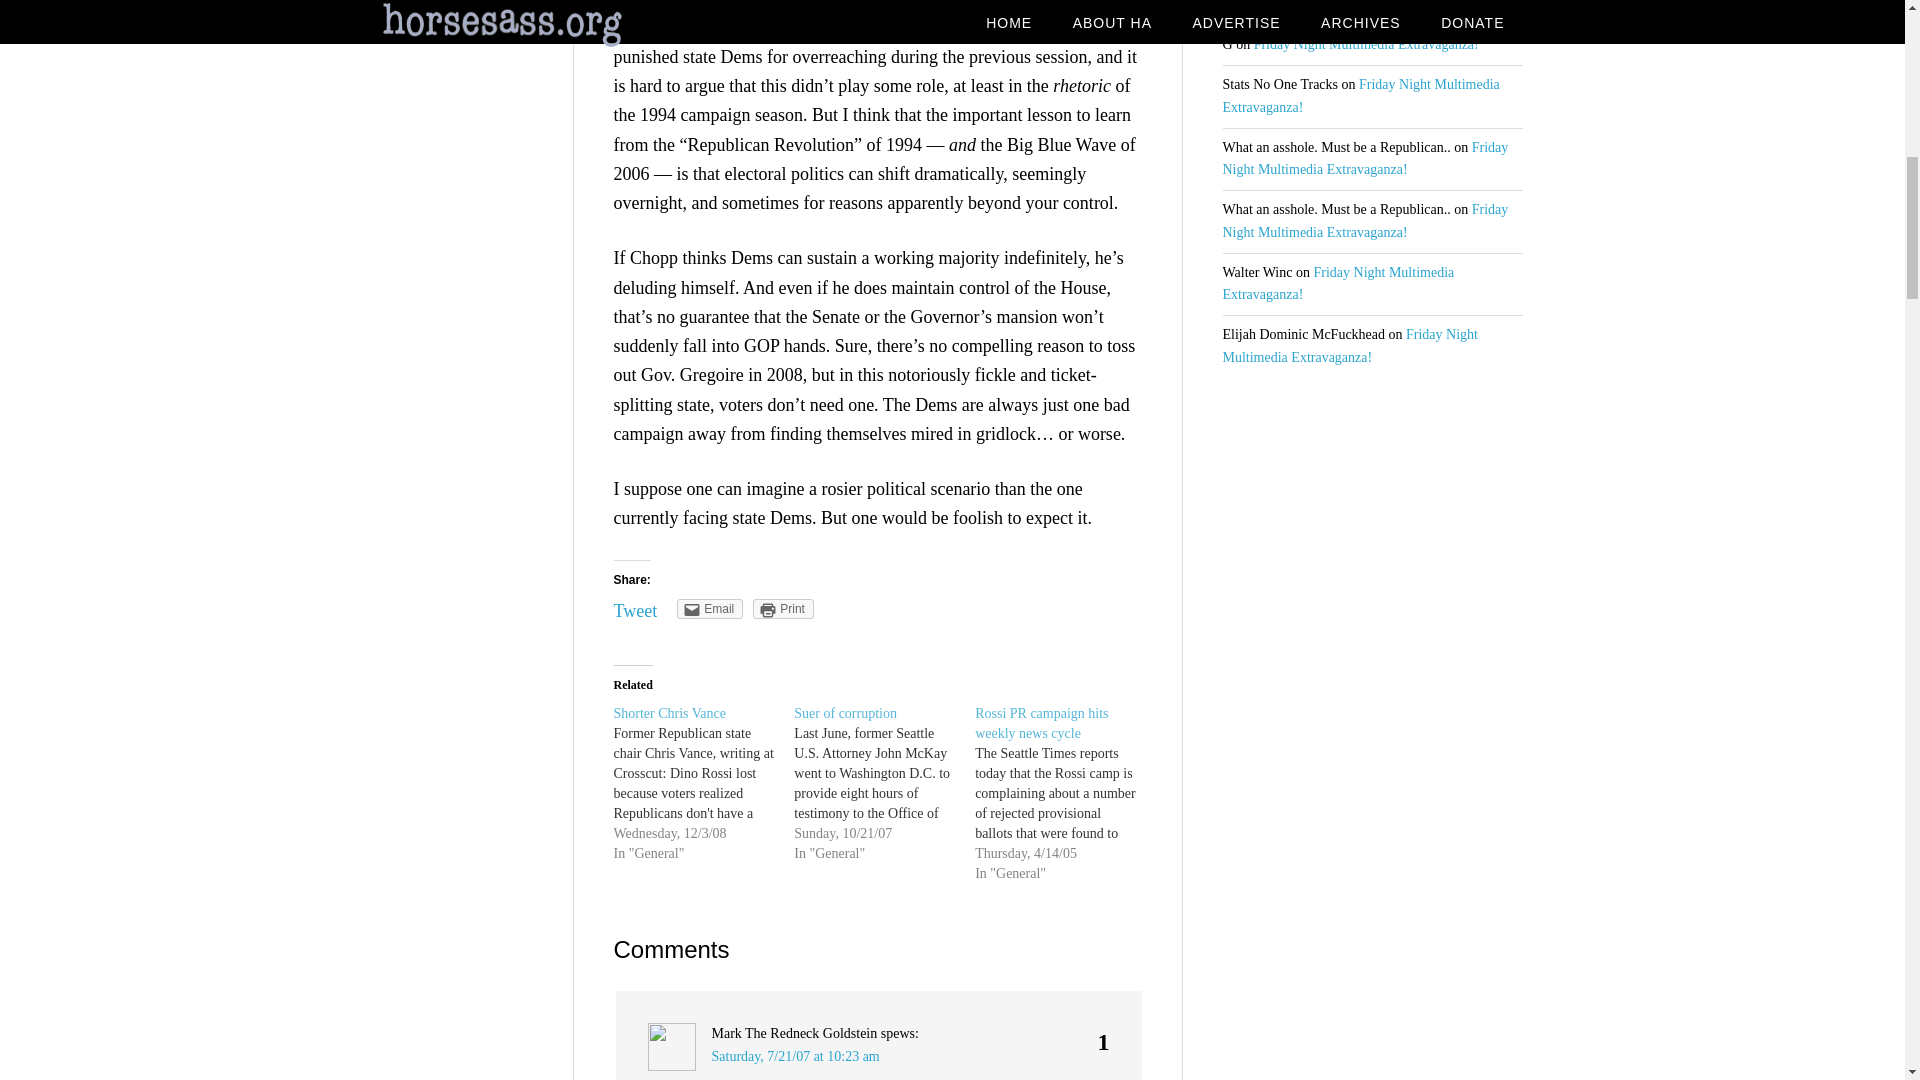 The width and height of the screenshot is (1920, 1080). Describe the element at coordinates (704, 784) in the screenshot. I see `Shorter Chris Vance` at that location.